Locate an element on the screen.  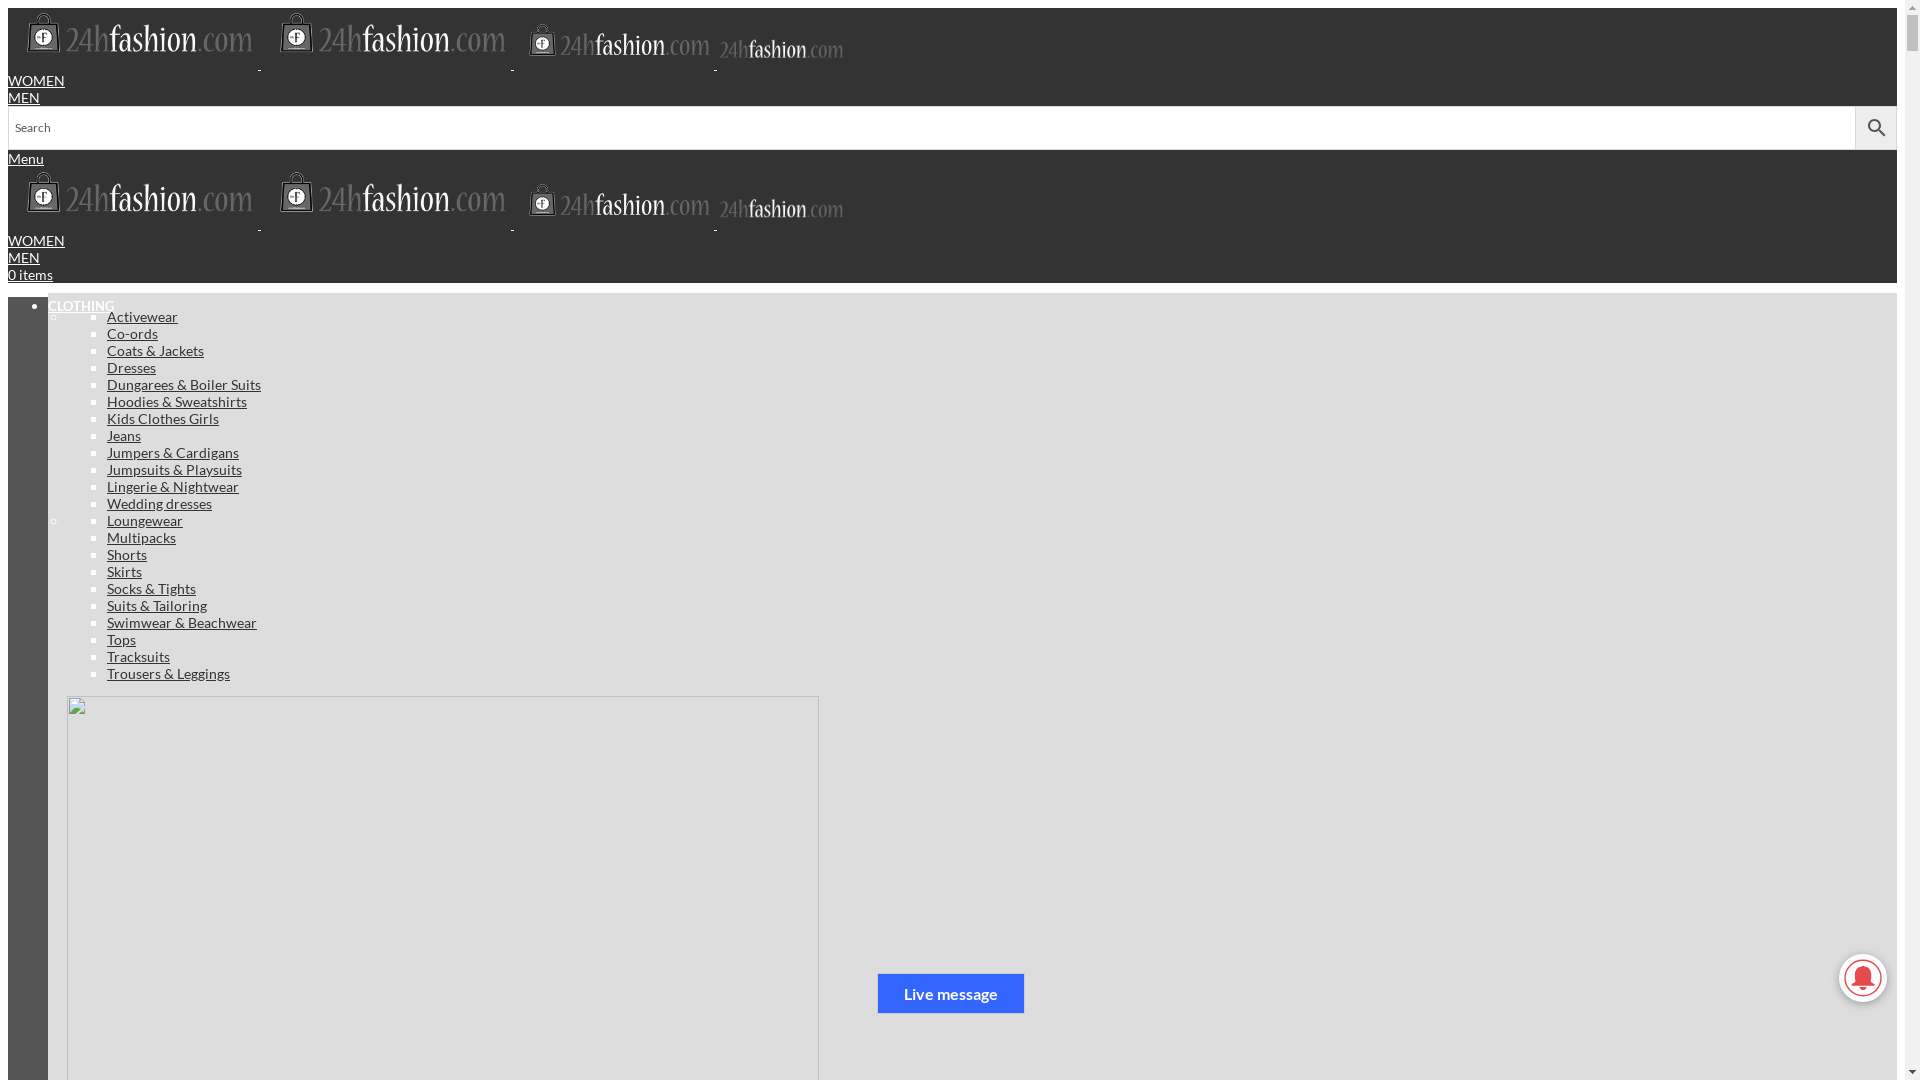
Tops is located at coordinates (122, 638).